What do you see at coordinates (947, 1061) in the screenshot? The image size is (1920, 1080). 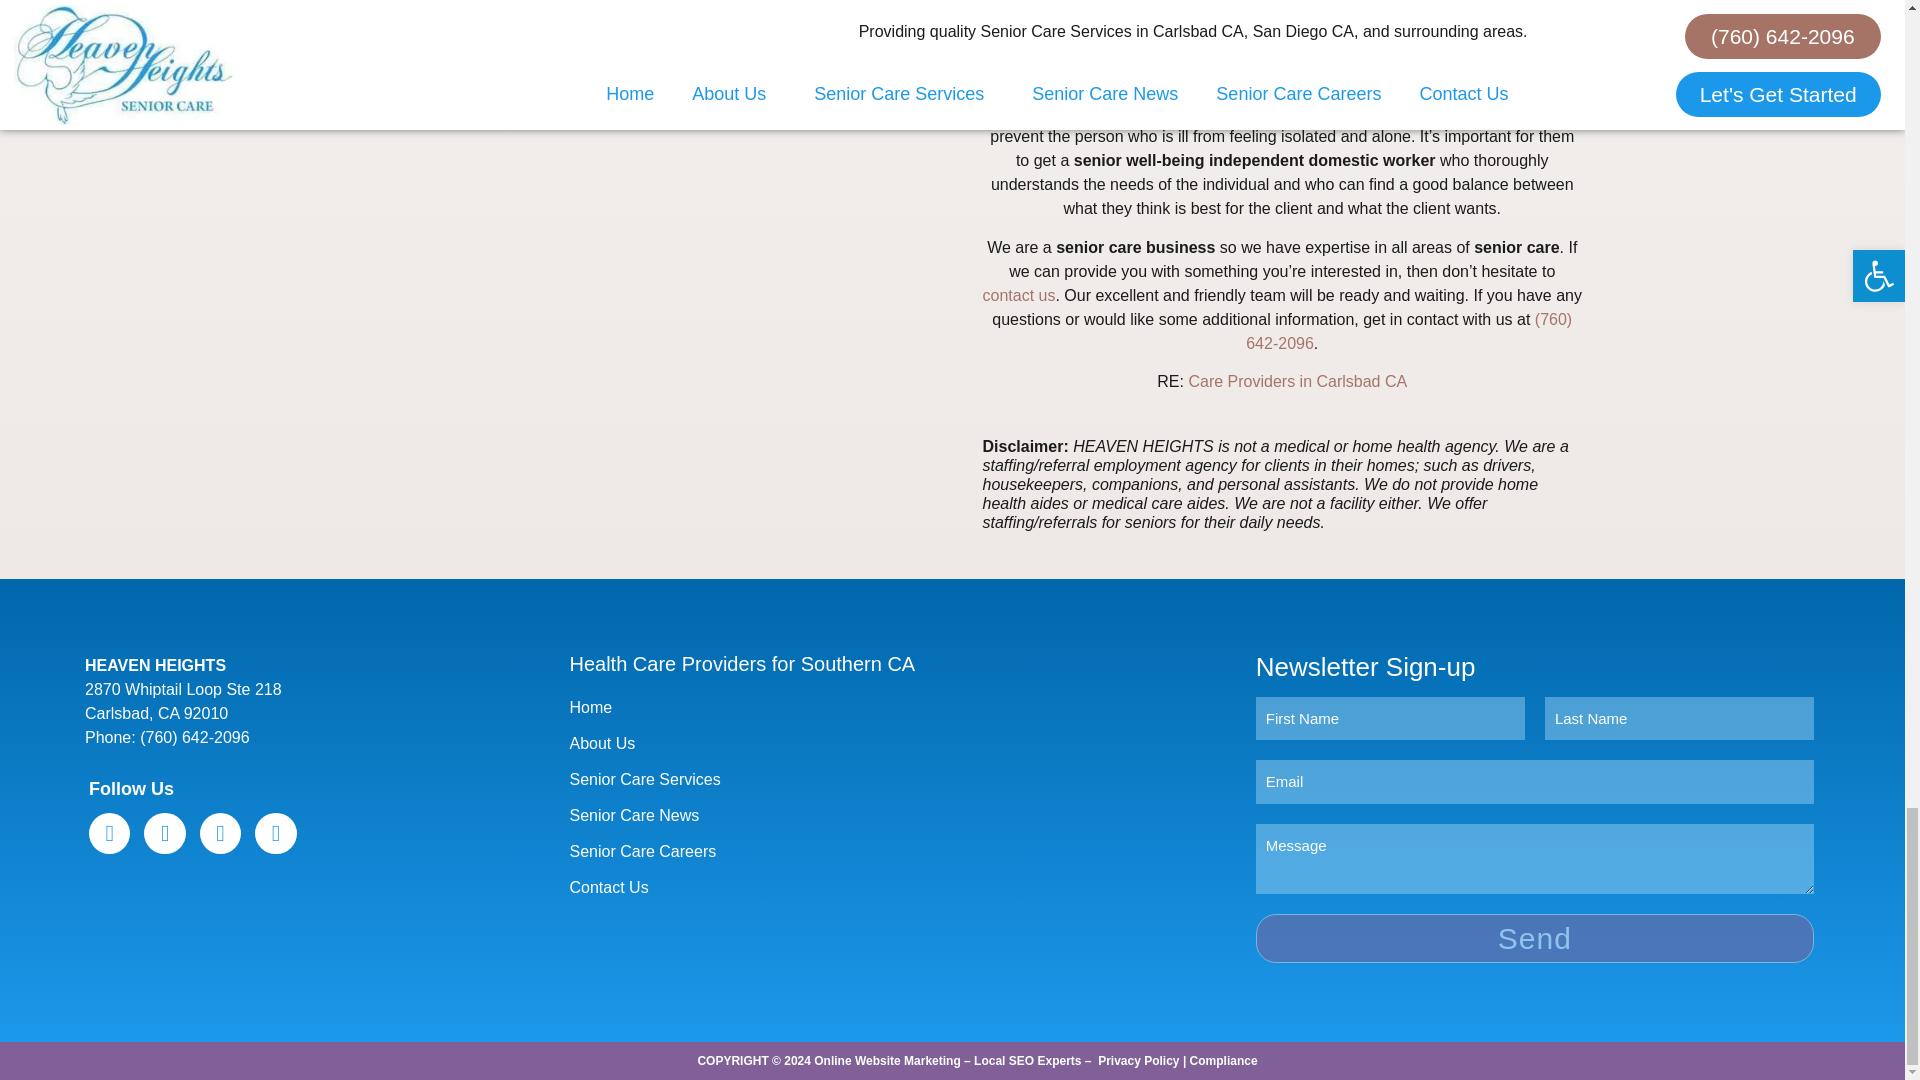 I see `Online Website Marketing - Local SEO Experts` at bounding box center [947, 1061].